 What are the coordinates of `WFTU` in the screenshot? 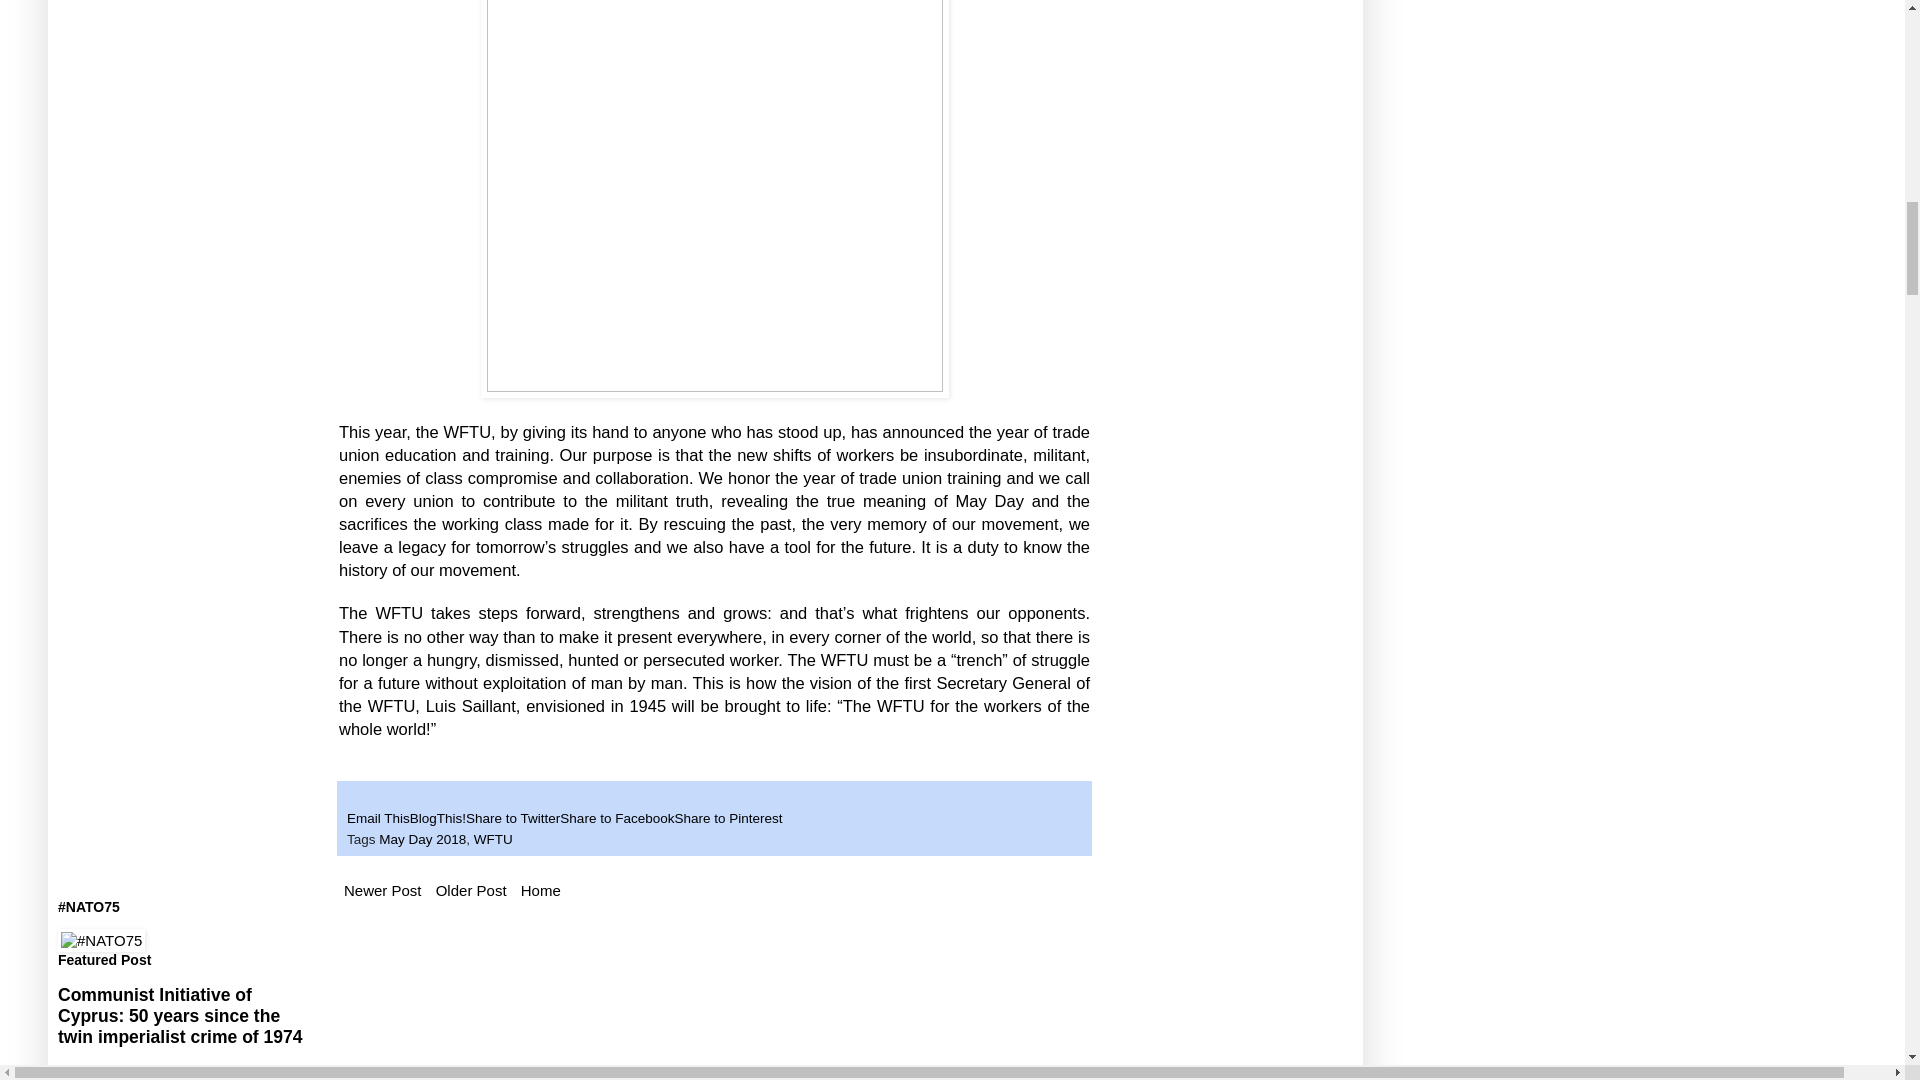 It's located at (493, 838).